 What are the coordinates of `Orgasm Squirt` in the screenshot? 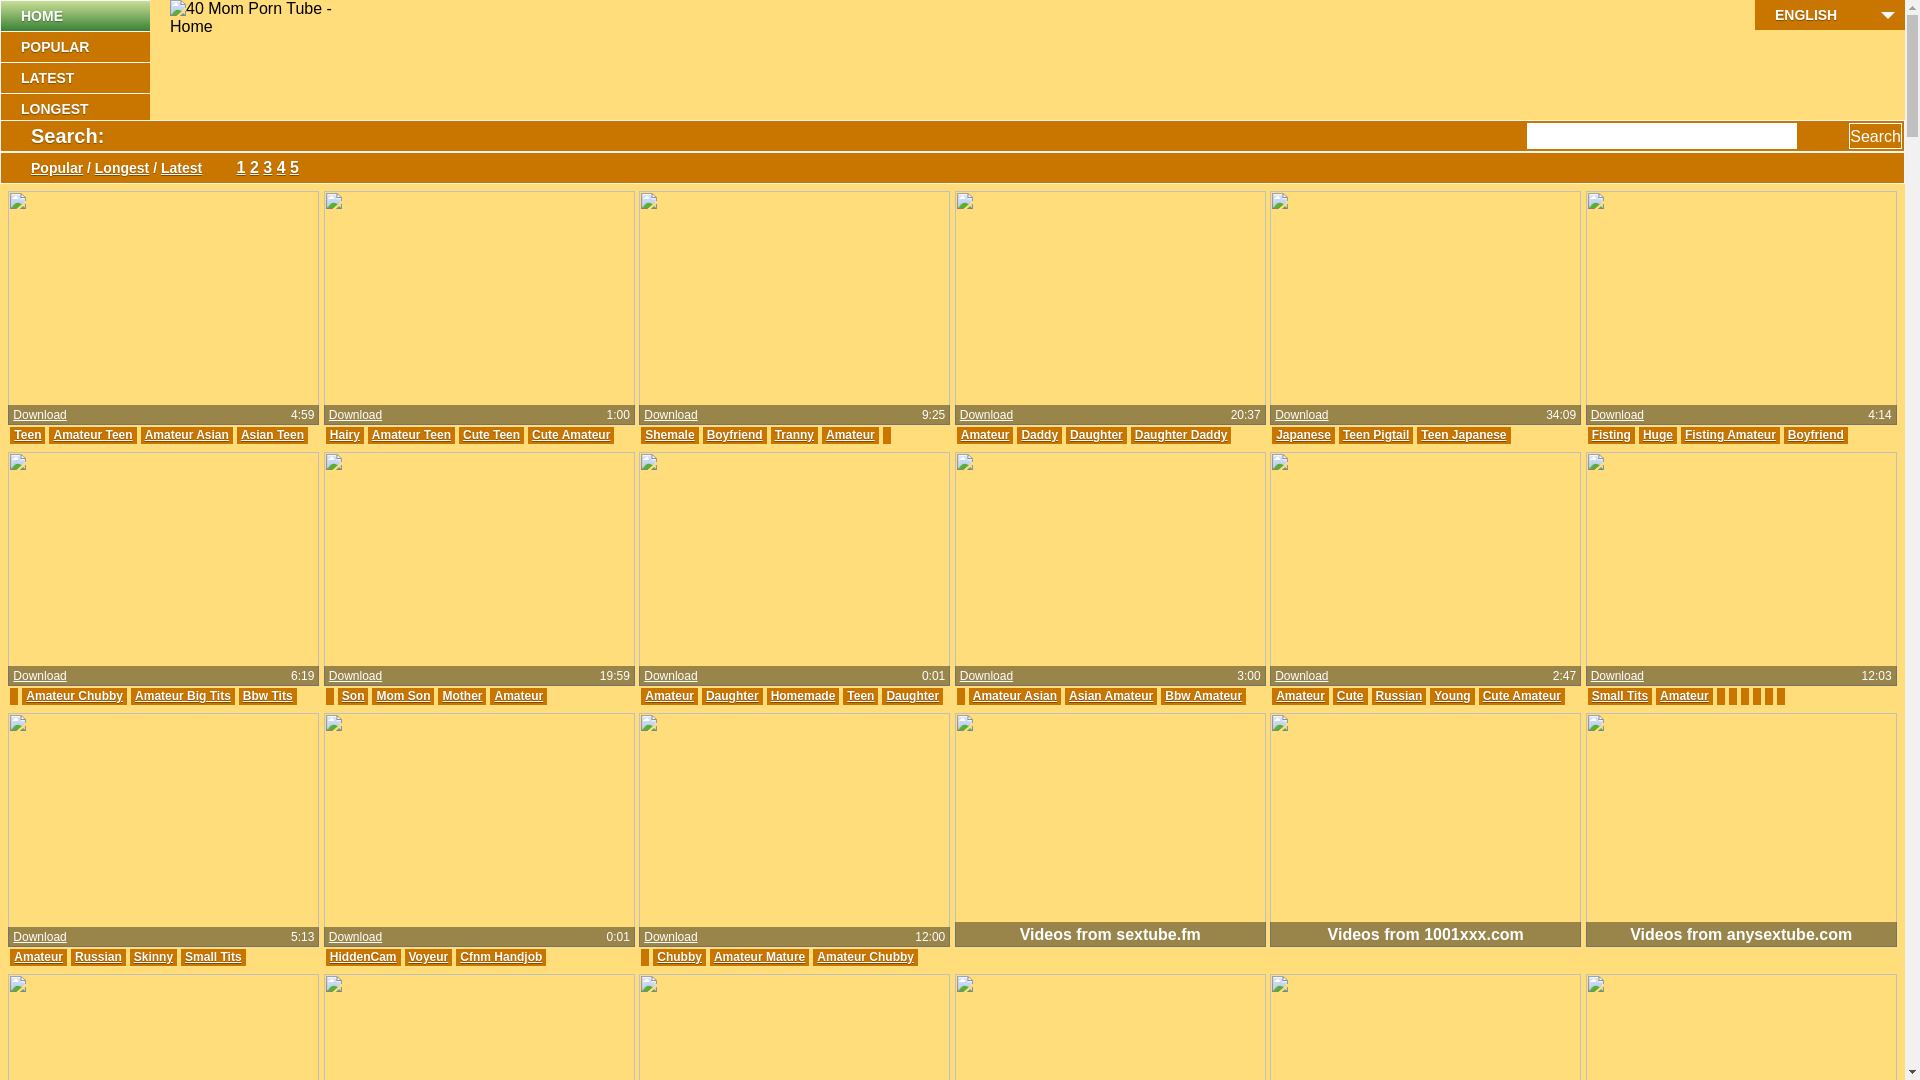 It's located at (1742, 456).